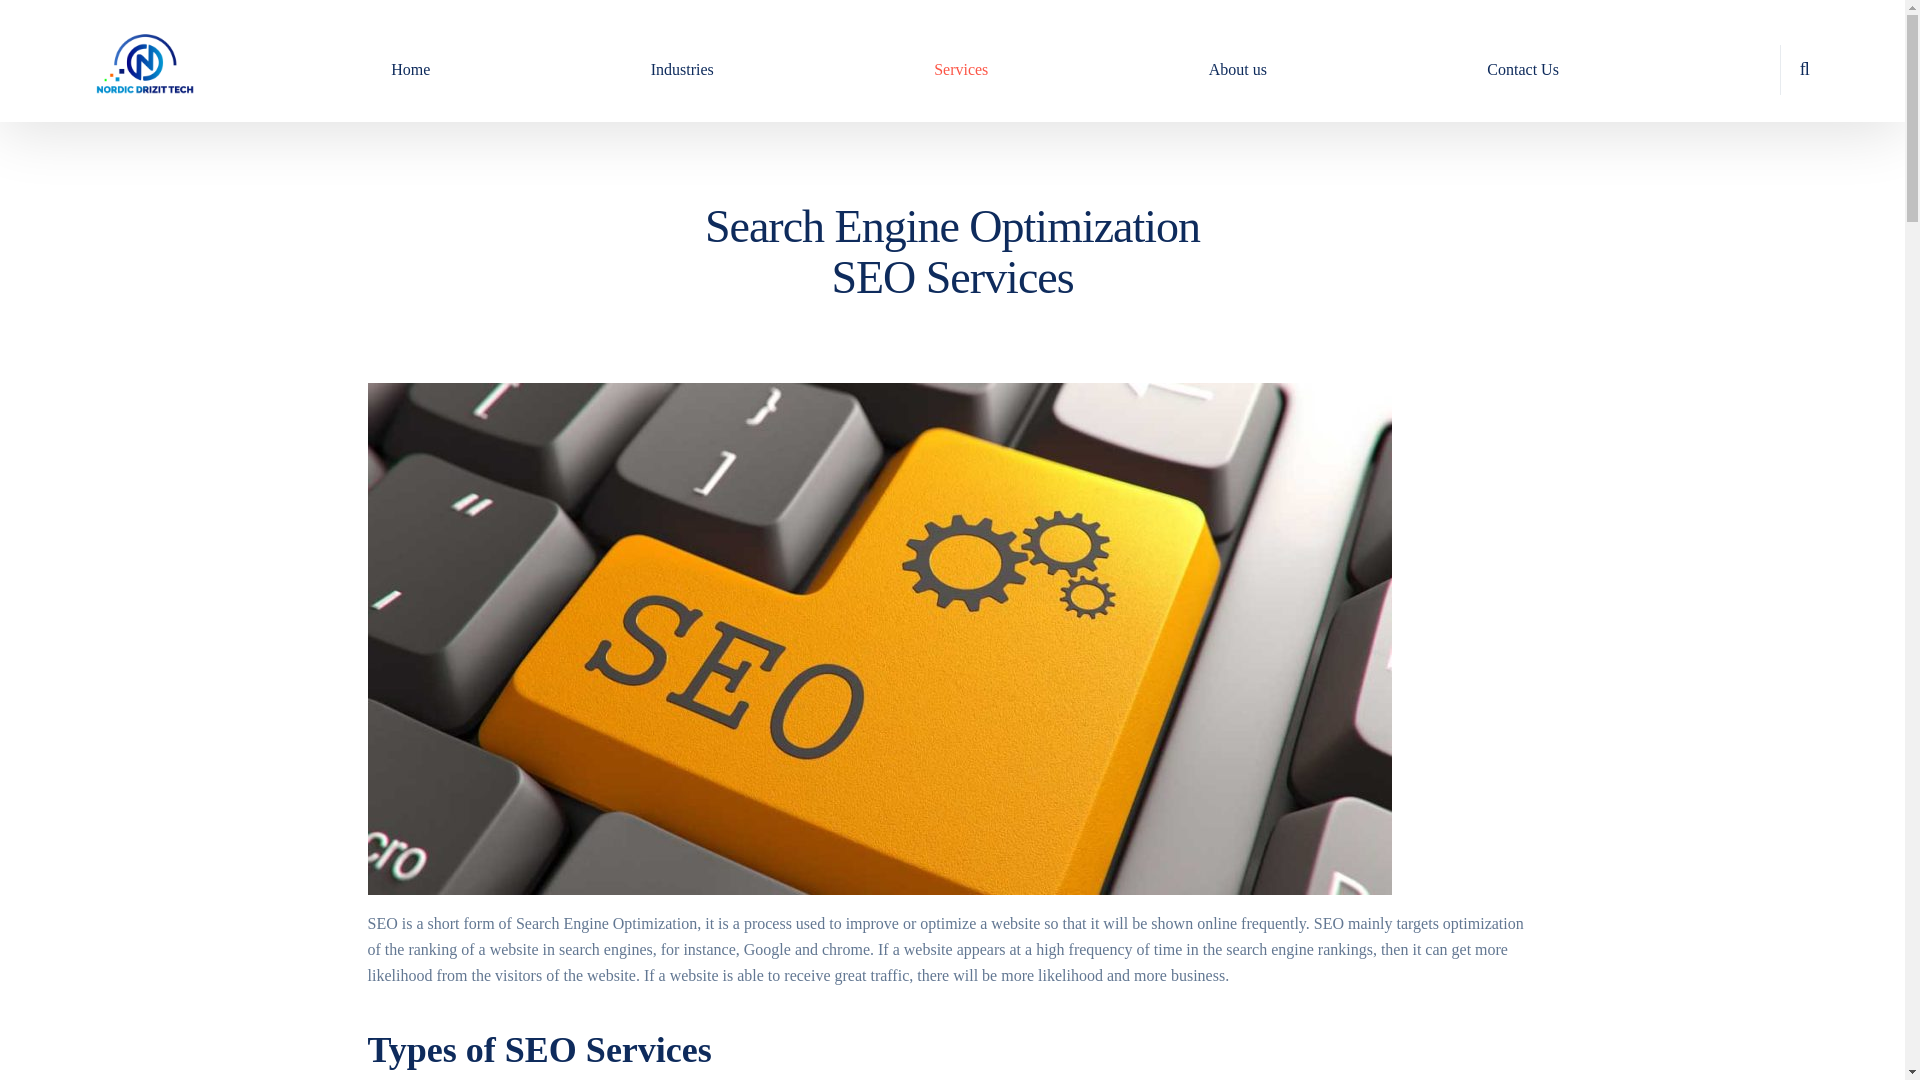 The image size is (1920, 1080). Describe the element at coordinates (960, 69) in the screenshot. I see `Services` at that location.